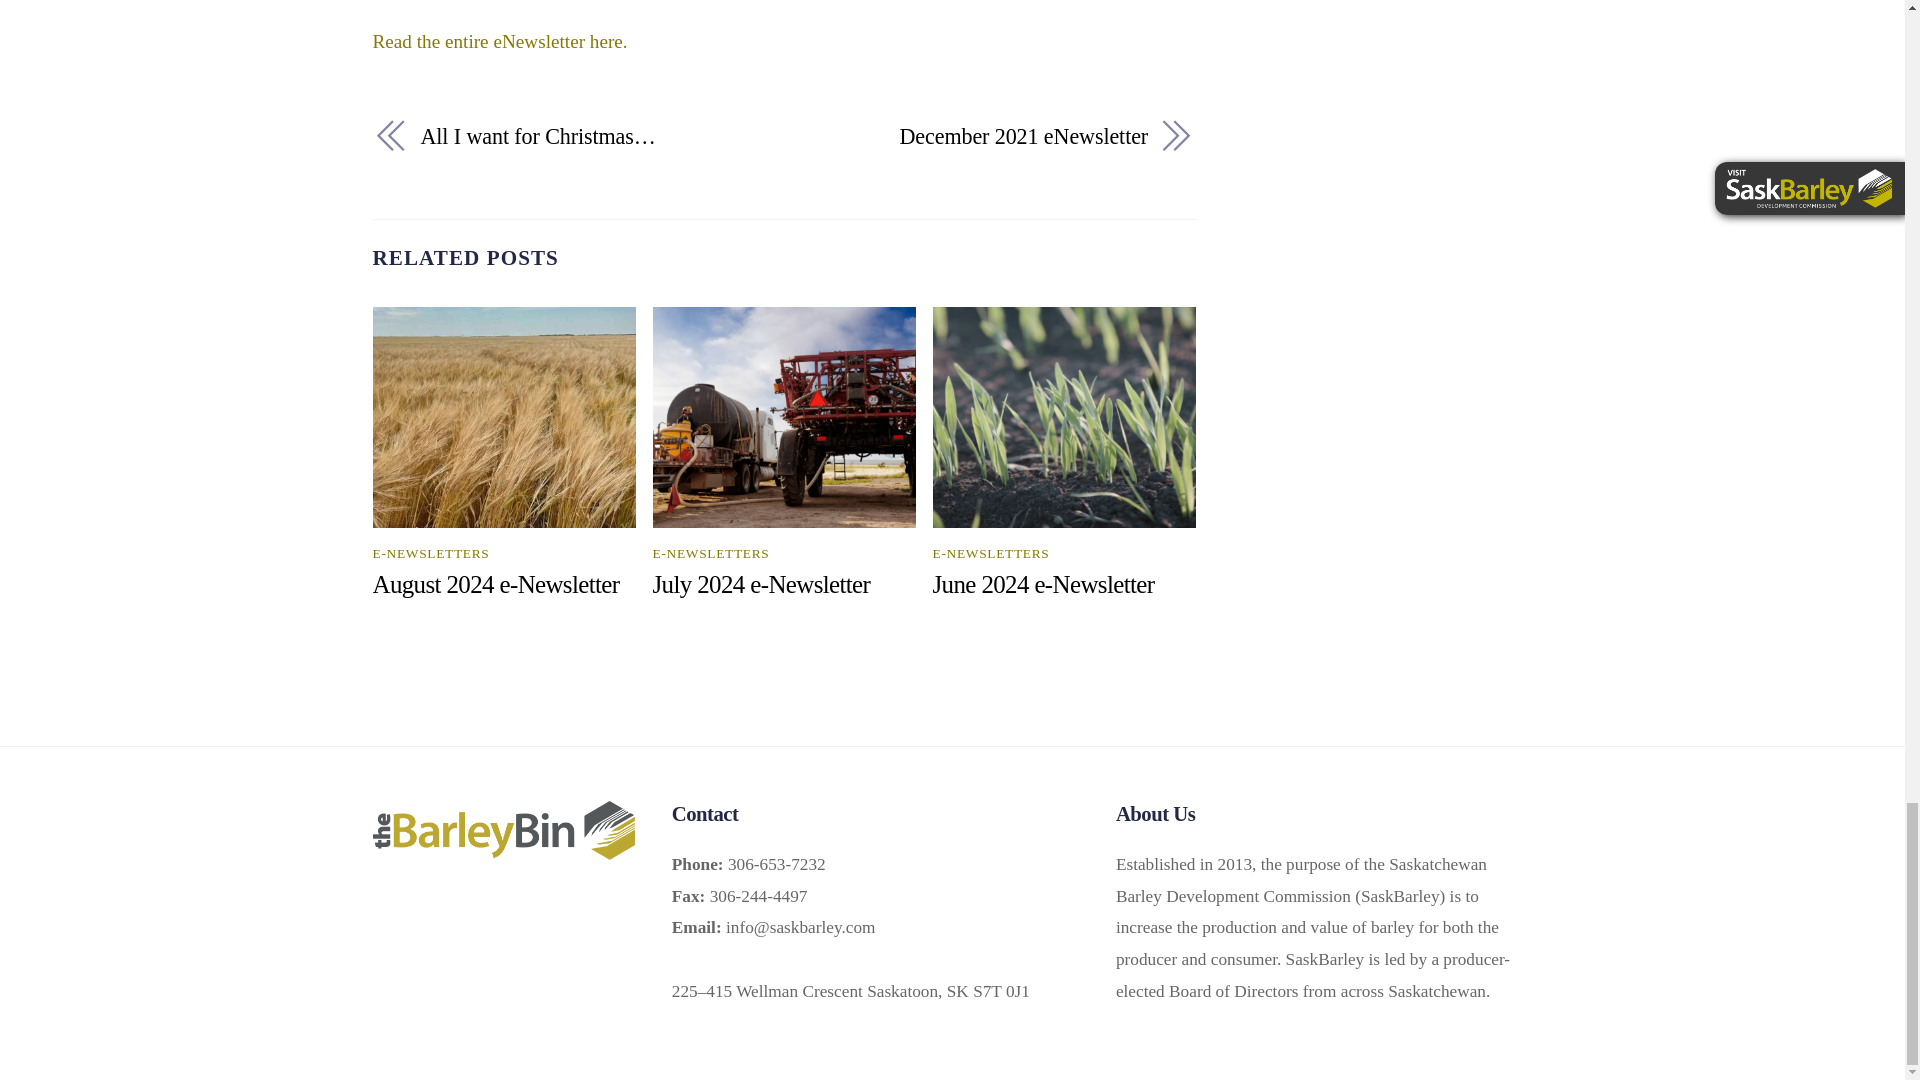  Describe the element at coordinates (992, 553) in the screenshot. I see `E-NEWSLETTERS` at that location.